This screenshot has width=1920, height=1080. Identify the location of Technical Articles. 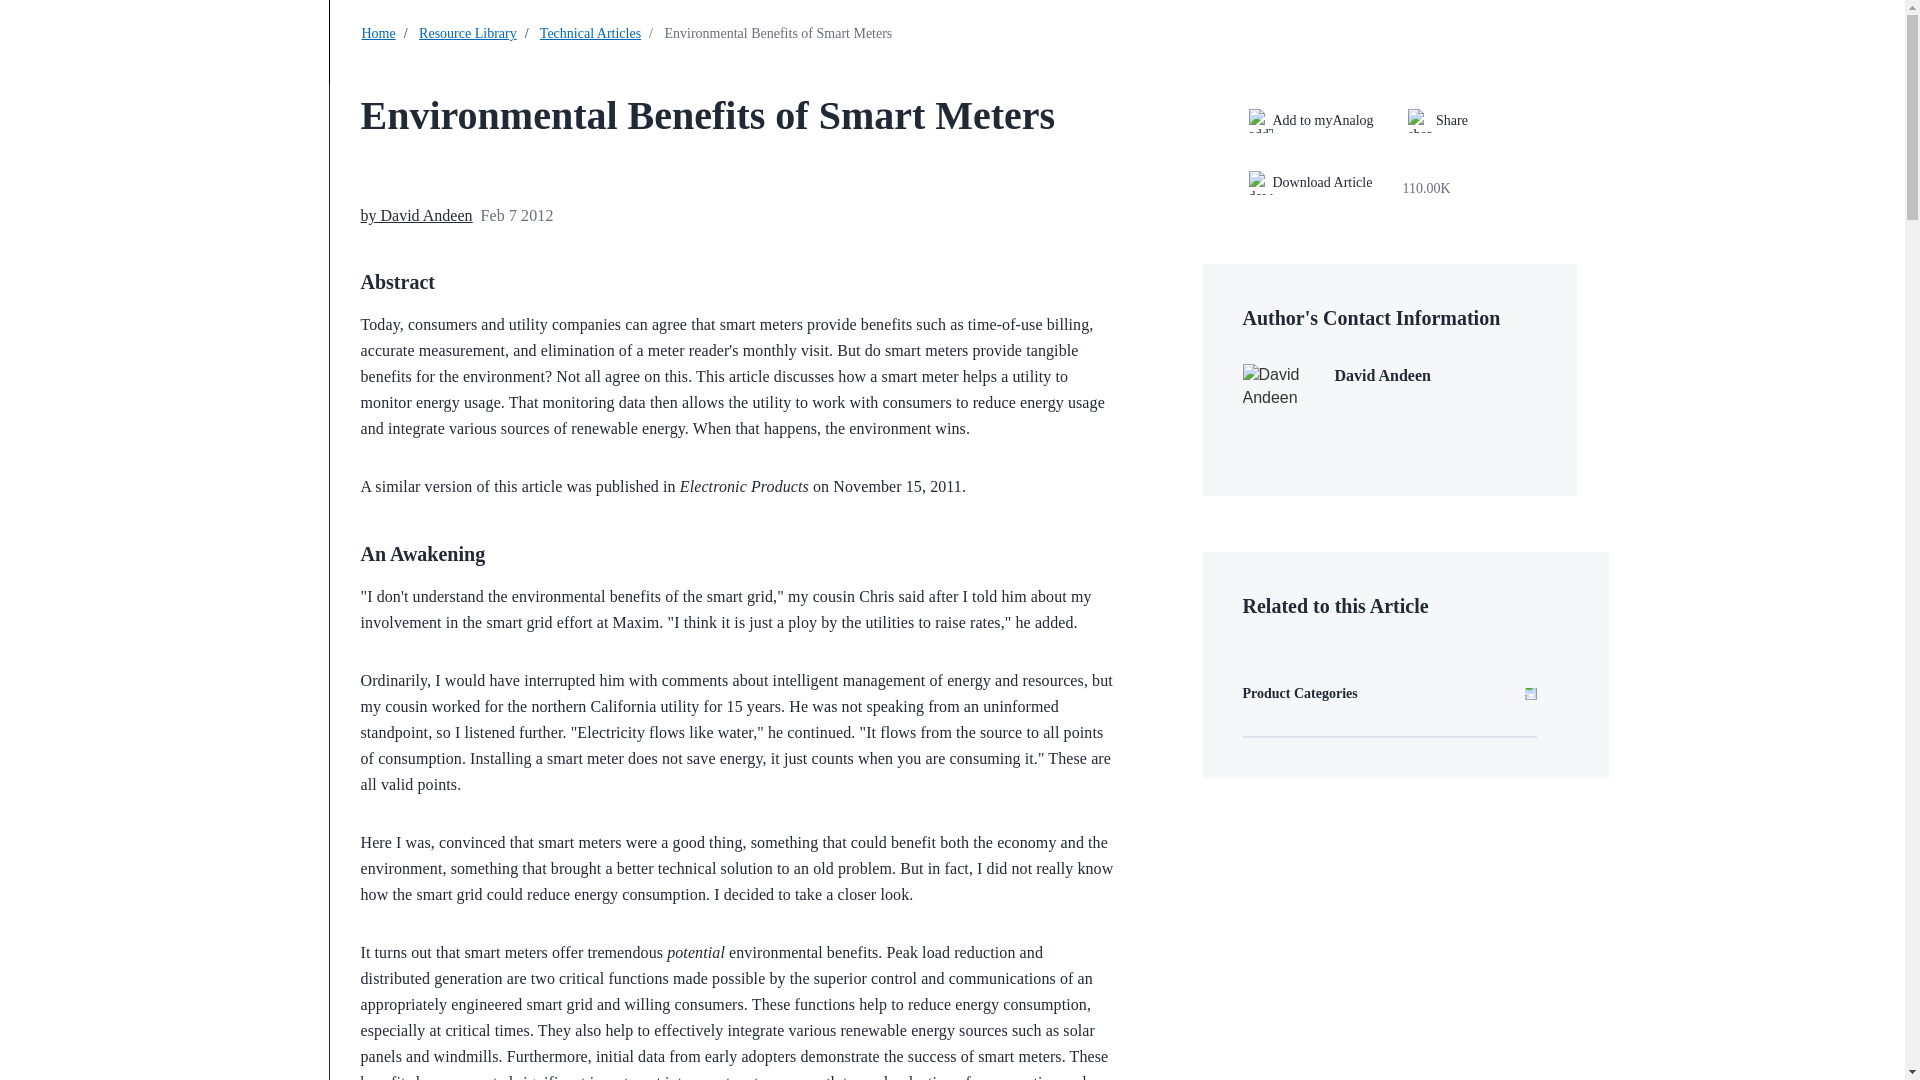
(590, 33).